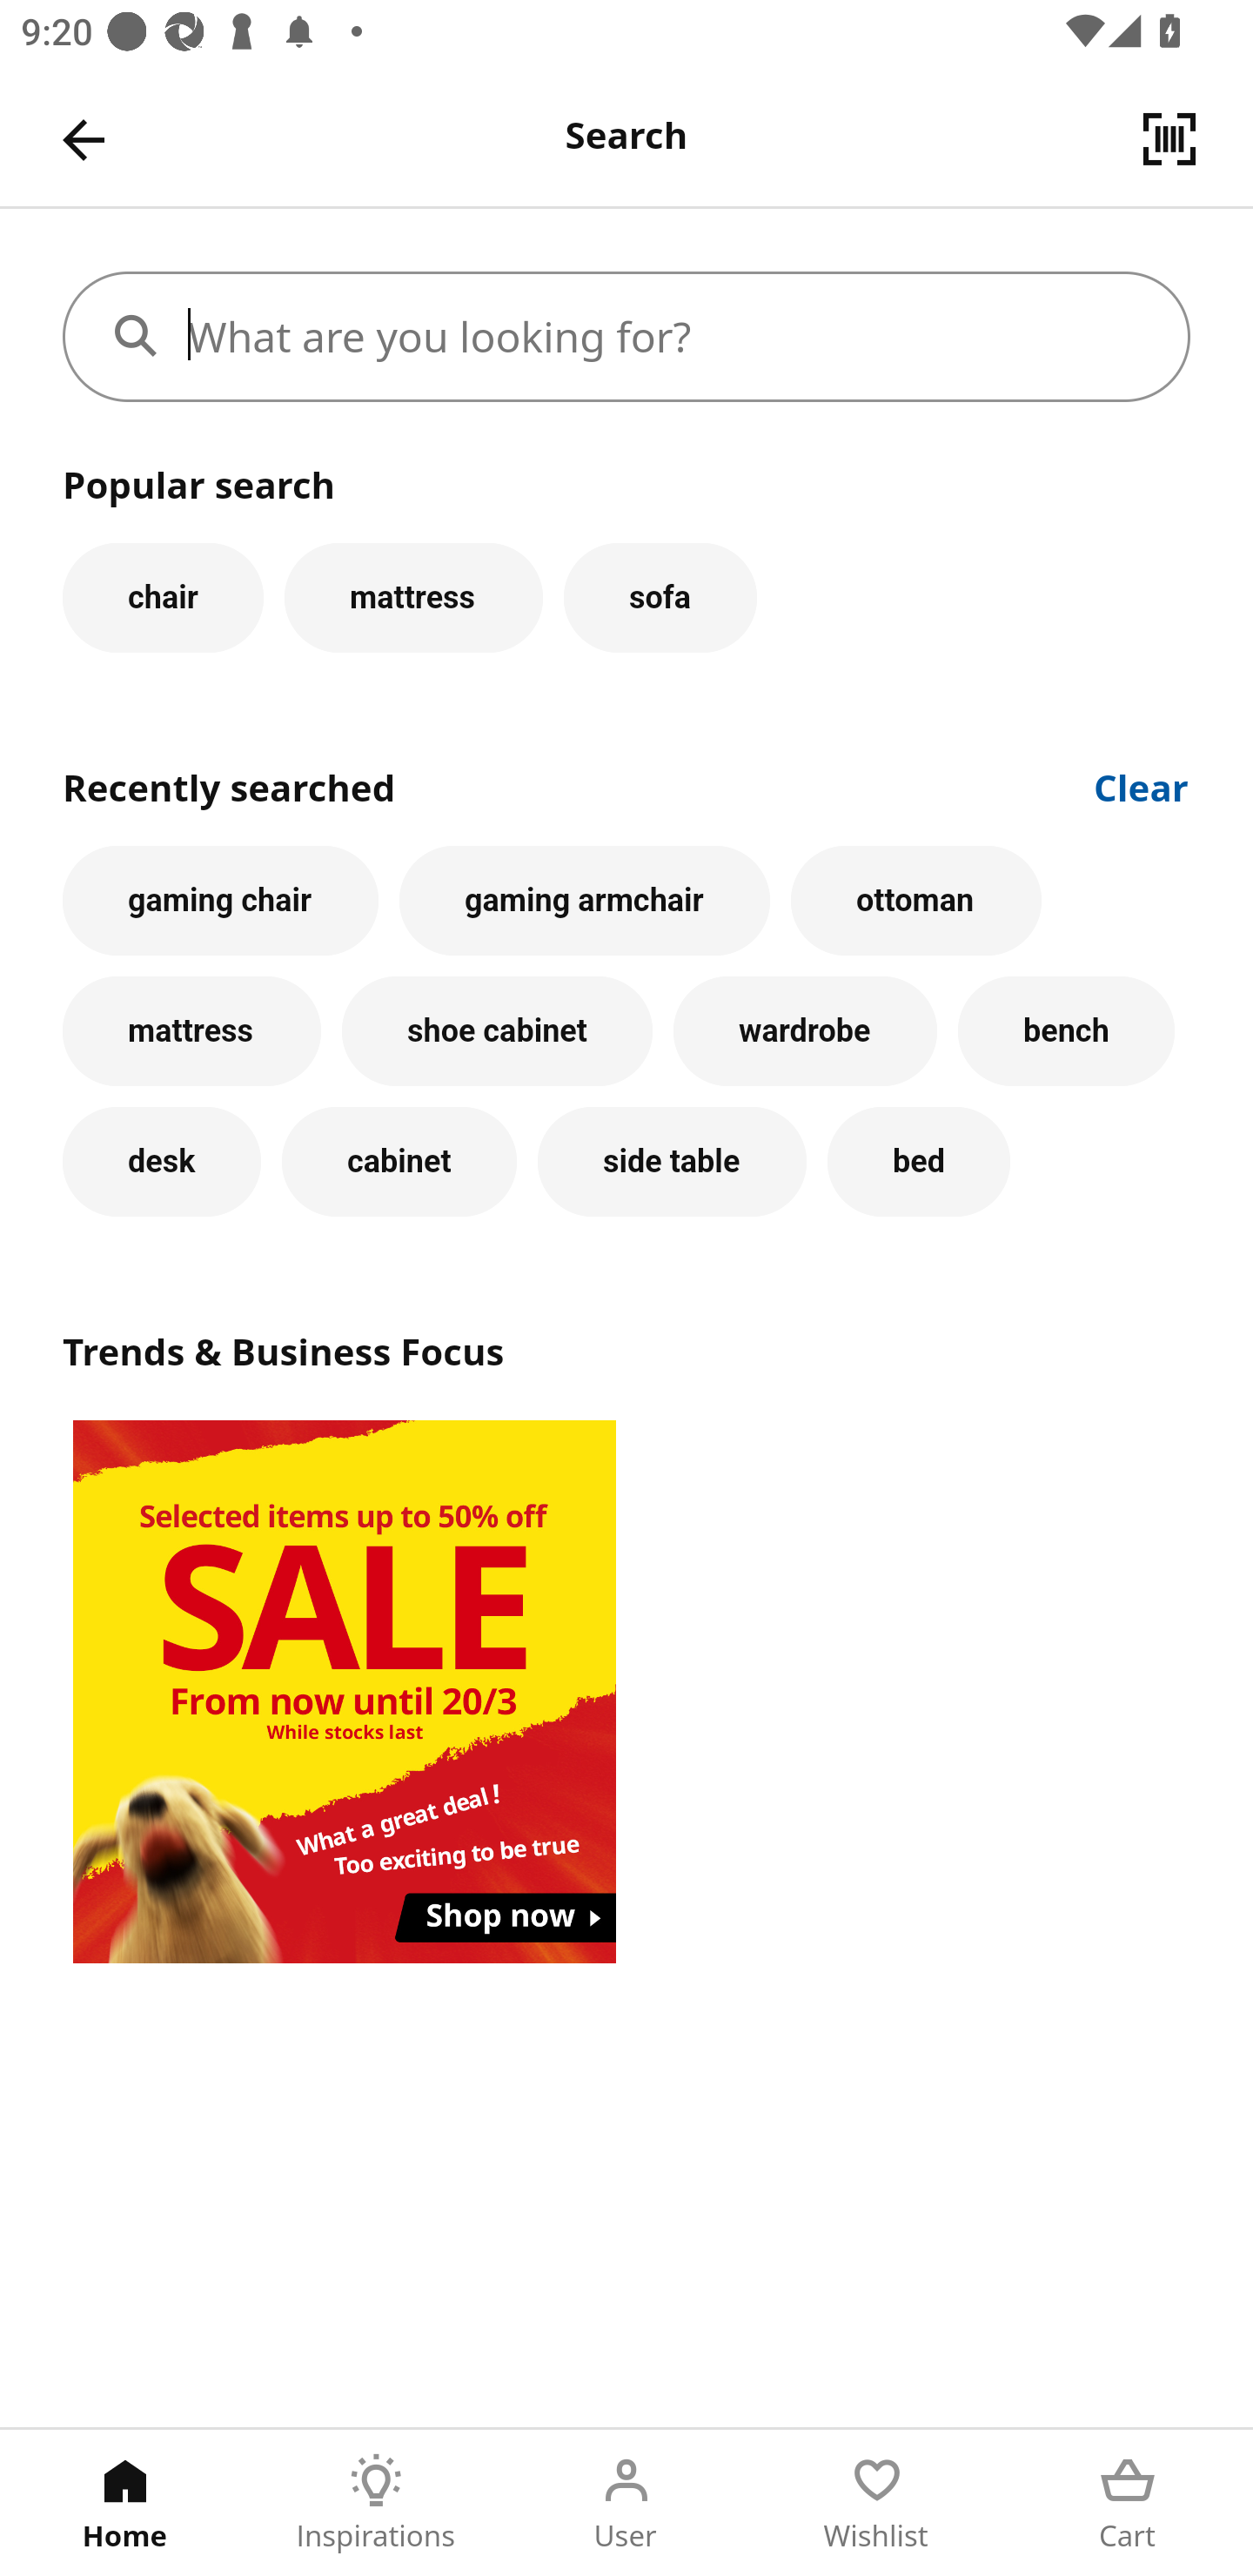 This screenshot has width=1253, height=2576. Describe the element at coordinates (877, 2503) in the screenshot. I see `Wishlist
Tab 4 of 5` at that location.